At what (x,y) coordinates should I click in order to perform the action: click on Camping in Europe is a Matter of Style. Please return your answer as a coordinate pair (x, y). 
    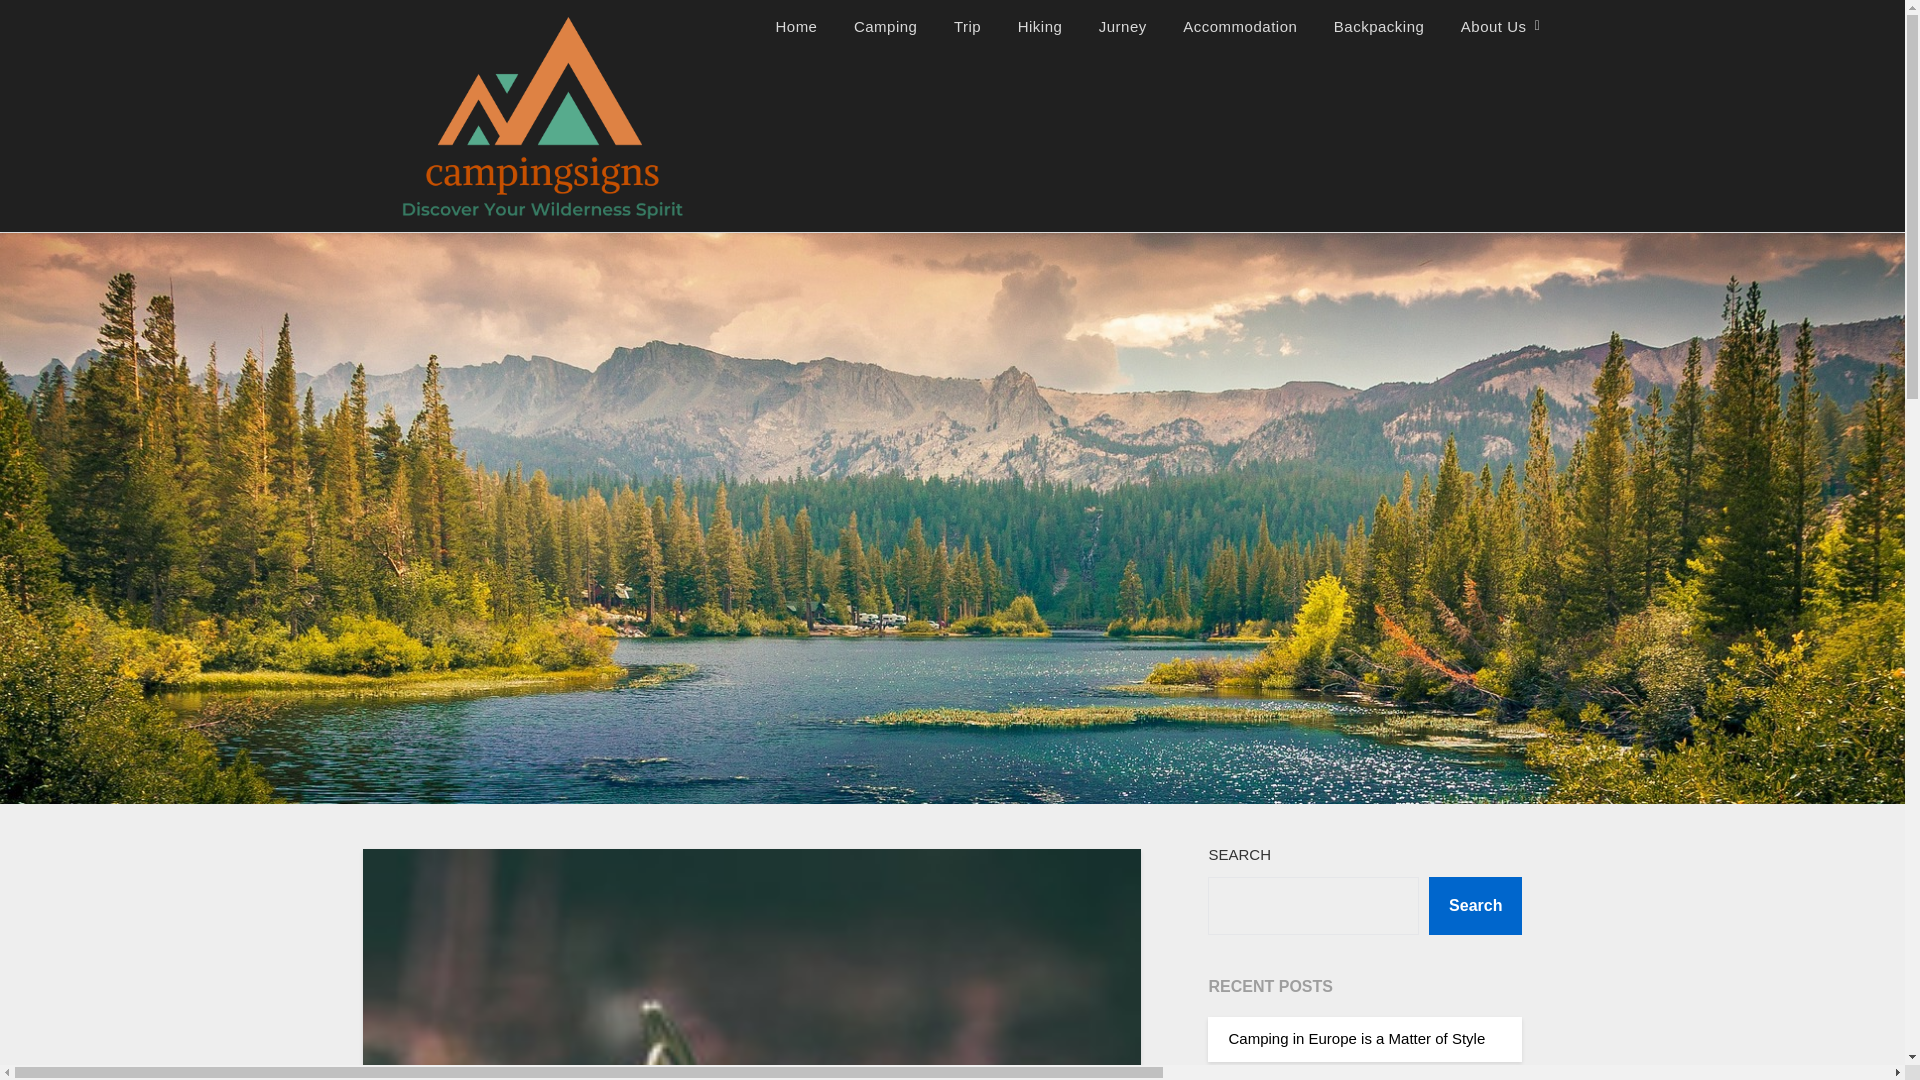
    Looking at the image, I should click on (1356, 1038).